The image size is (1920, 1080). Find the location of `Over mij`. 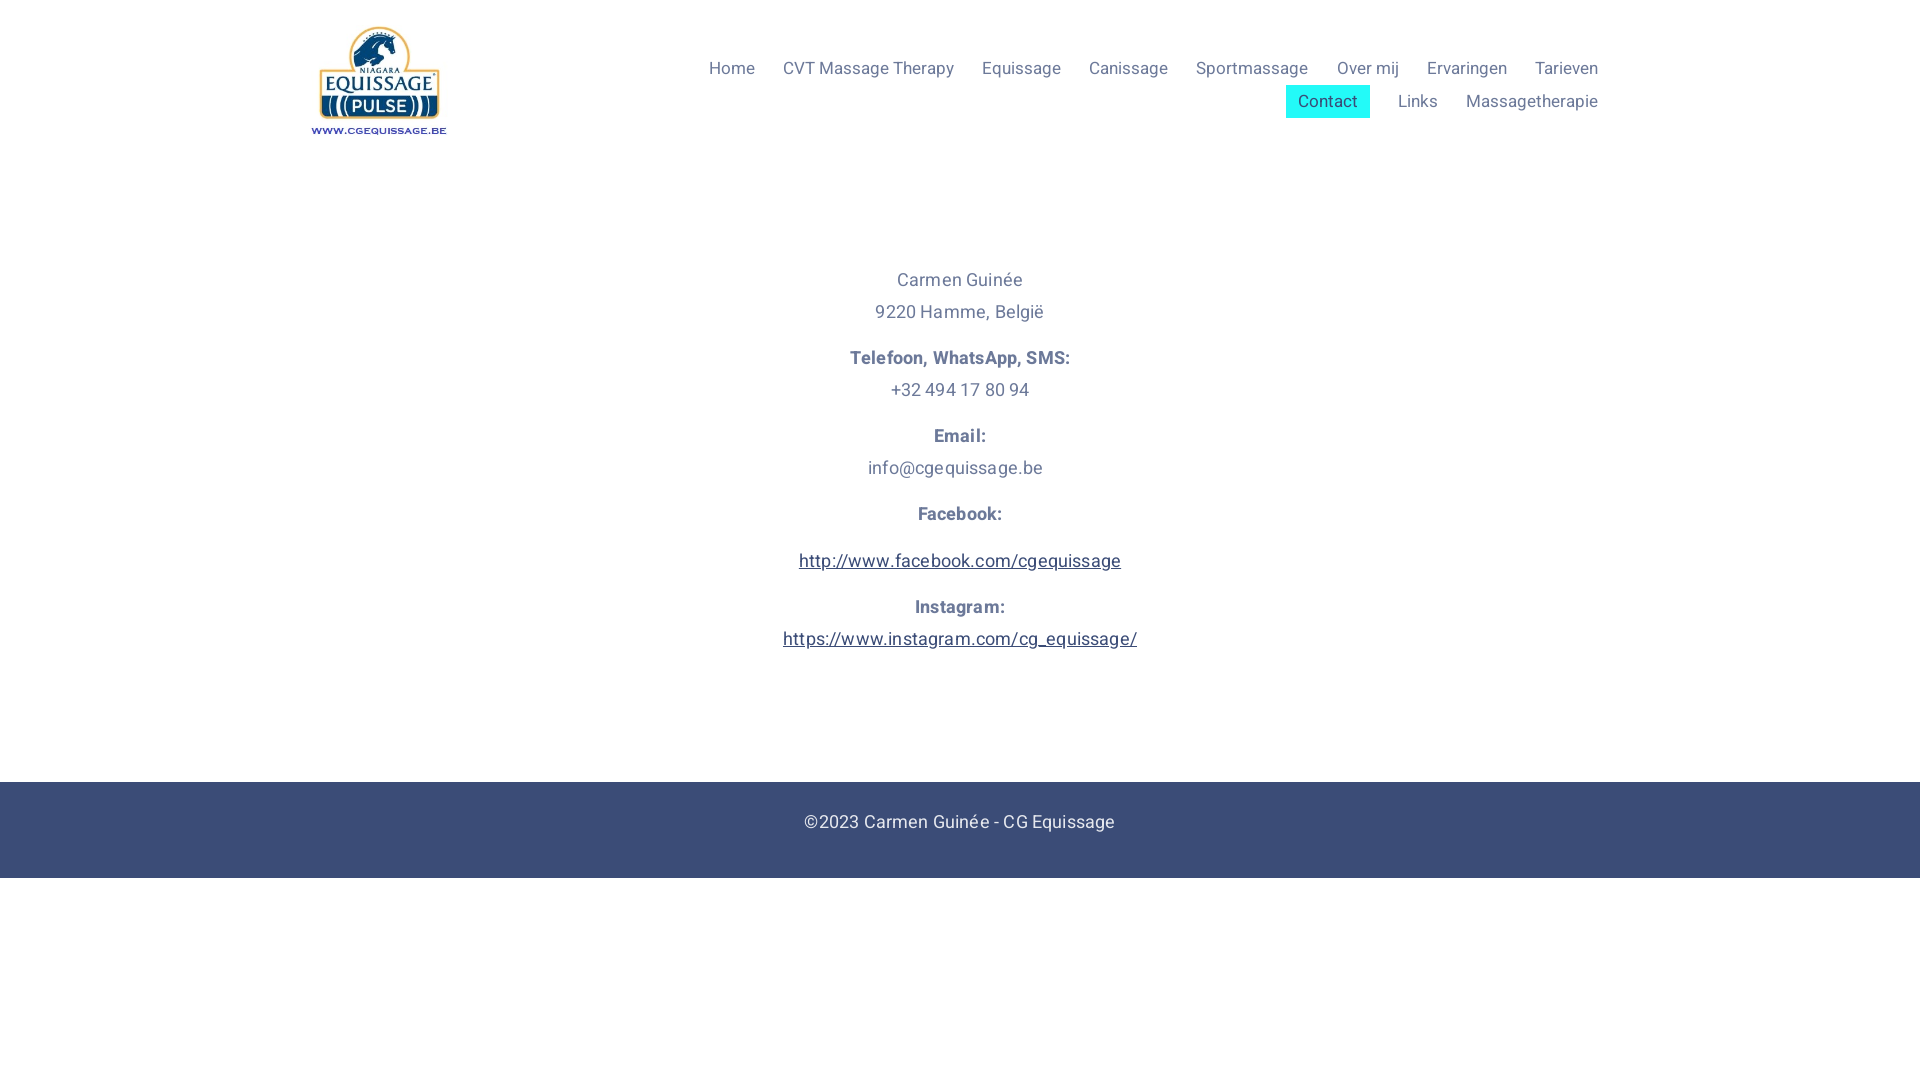

Over mij is located at coordinates (1368, 68).